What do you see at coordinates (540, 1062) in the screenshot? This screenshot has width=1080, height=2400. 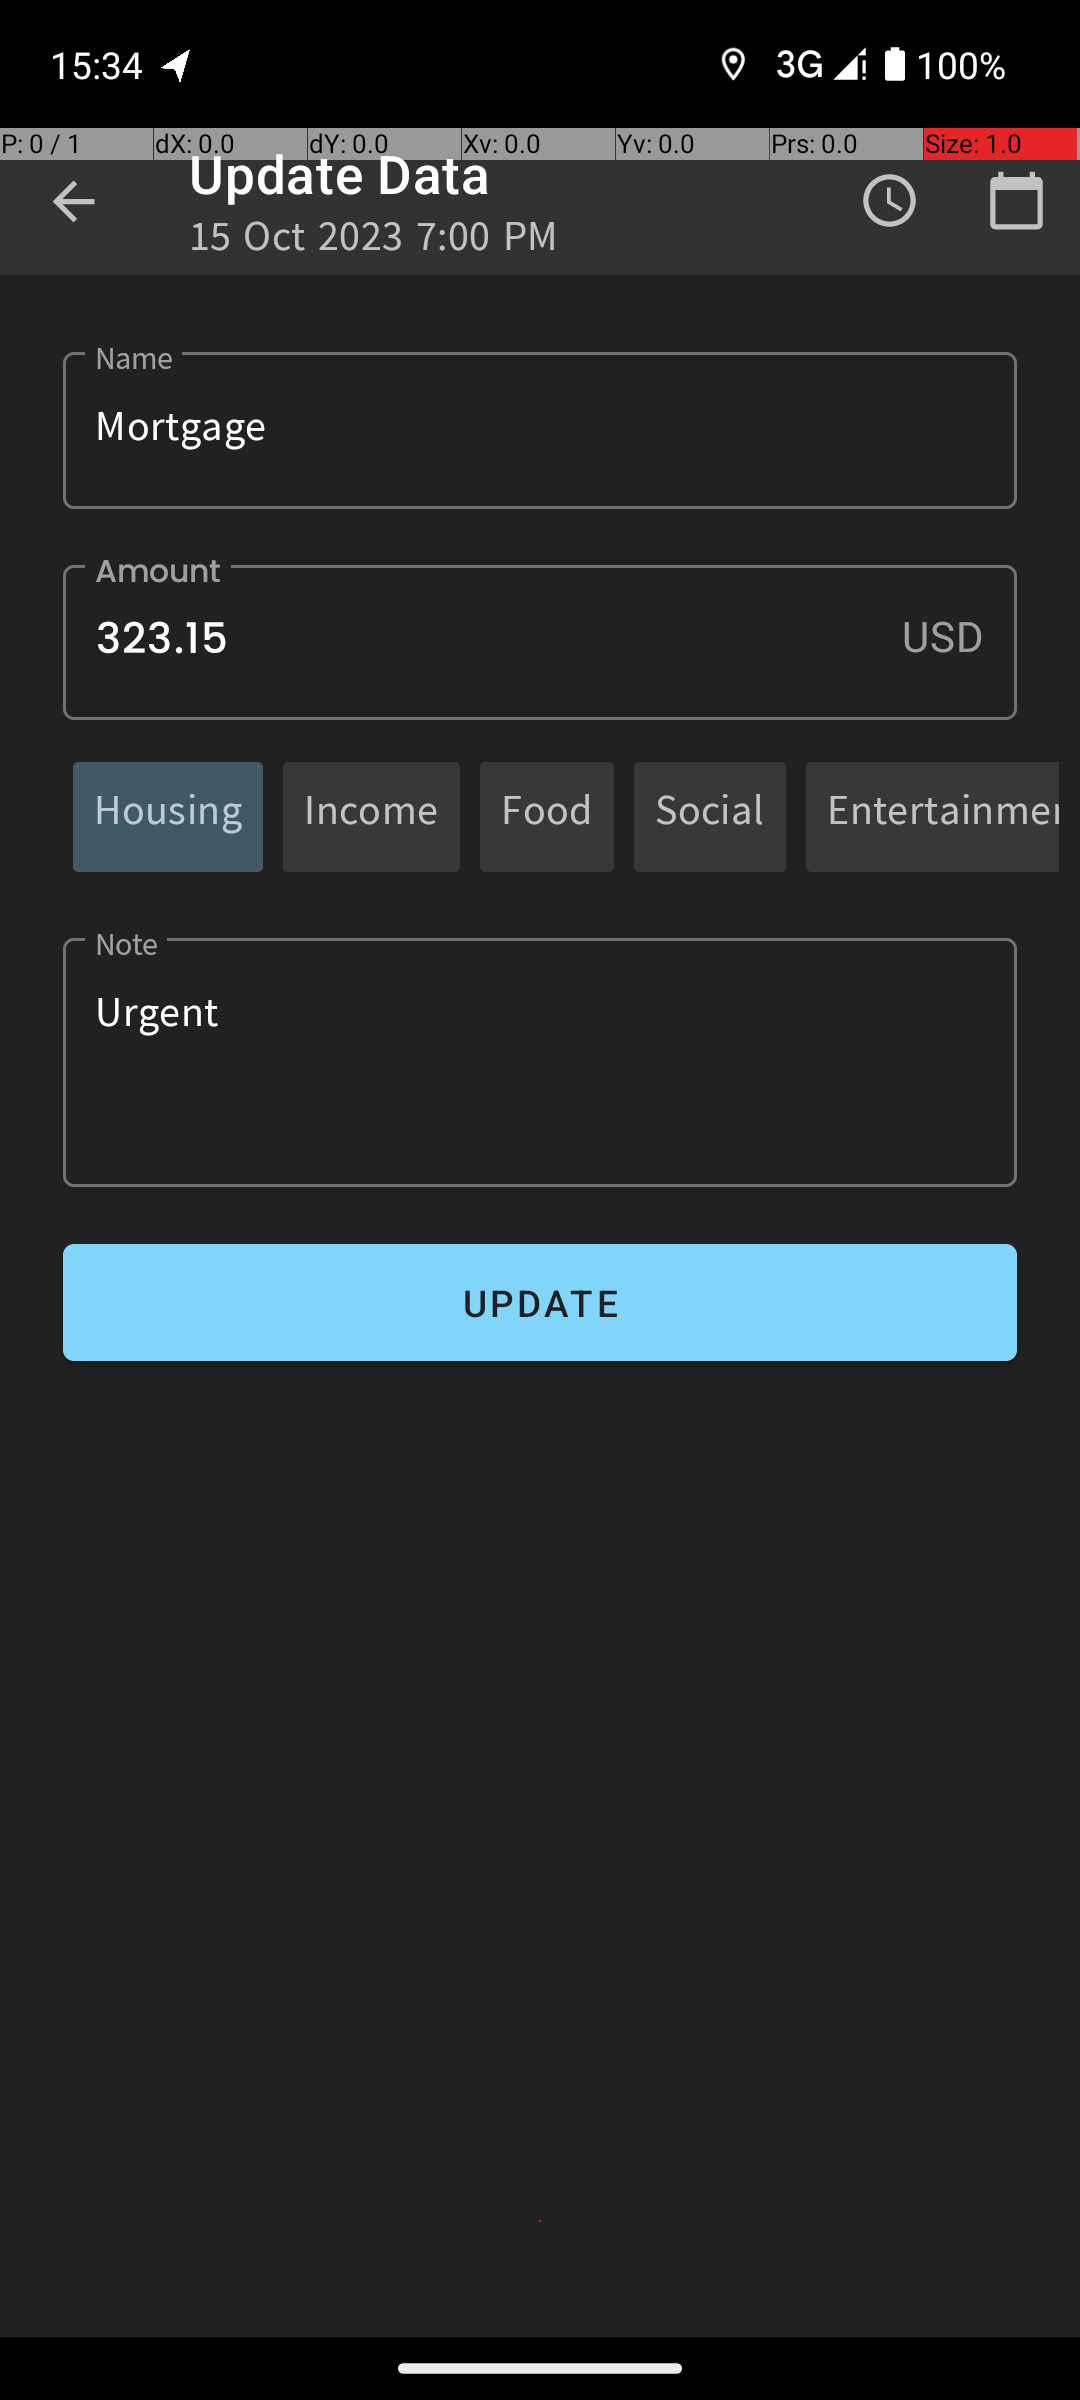 I see `Urgent` at bounding box center [540, 1062].